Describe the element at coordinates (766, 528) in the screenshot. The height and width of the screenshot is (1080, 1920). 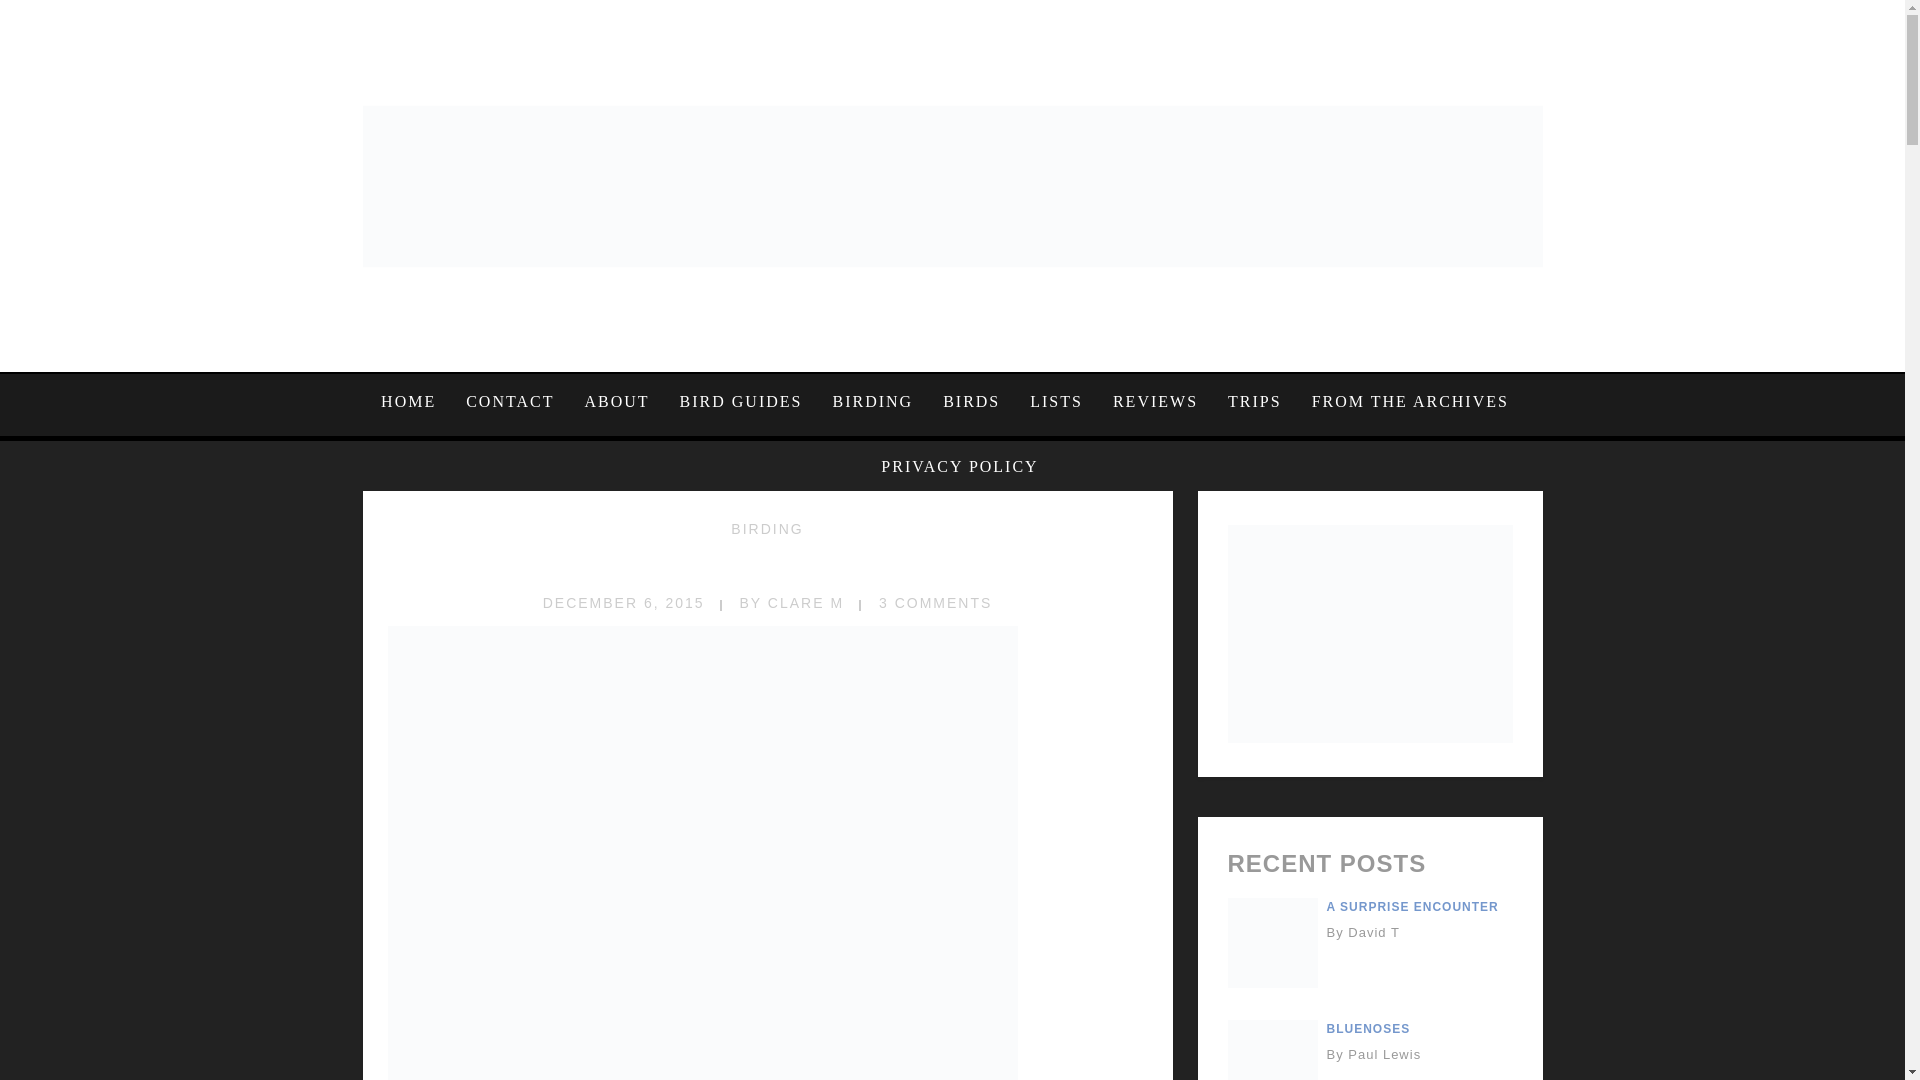
I see `BIRDING` at that location.